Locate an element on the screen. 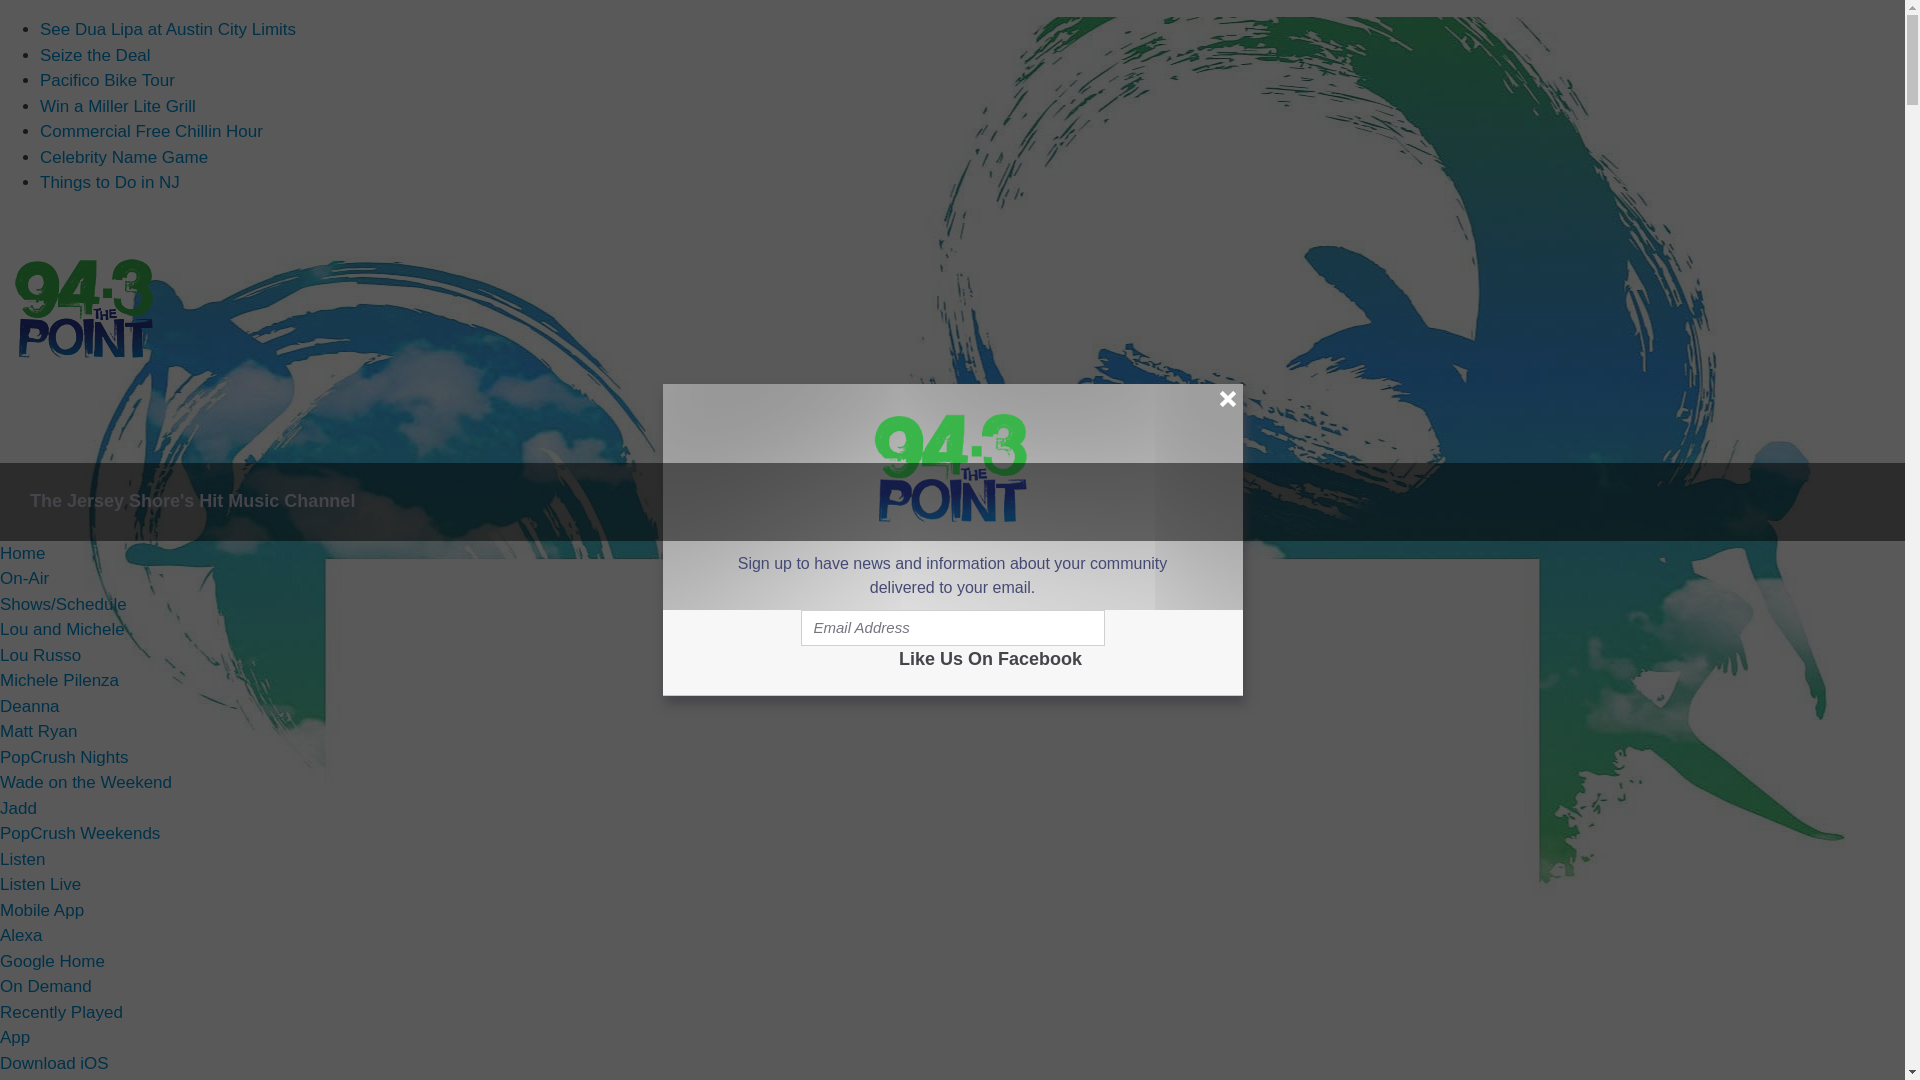 The image size is (1920, 1080). Commercial Free Chillin Hour is located at coordinates (152, 132).